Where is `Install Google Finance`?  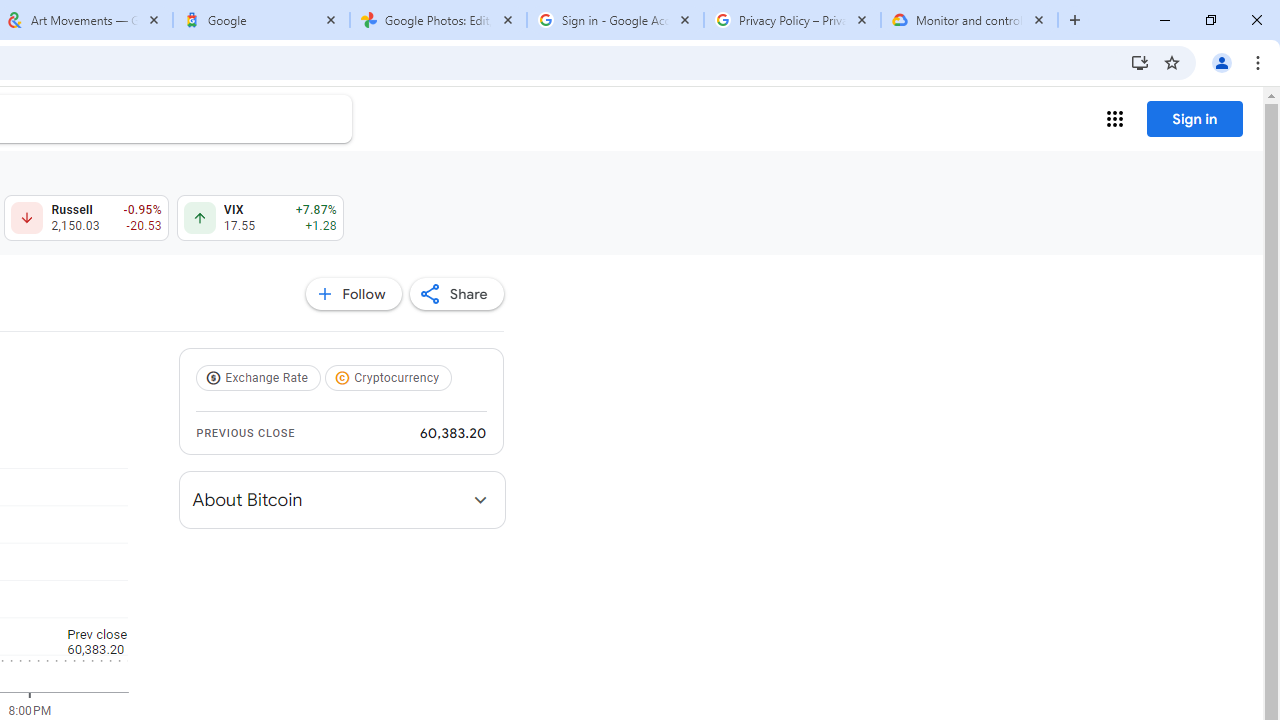
Install Google Finance is located at coordinates (1140, 62).